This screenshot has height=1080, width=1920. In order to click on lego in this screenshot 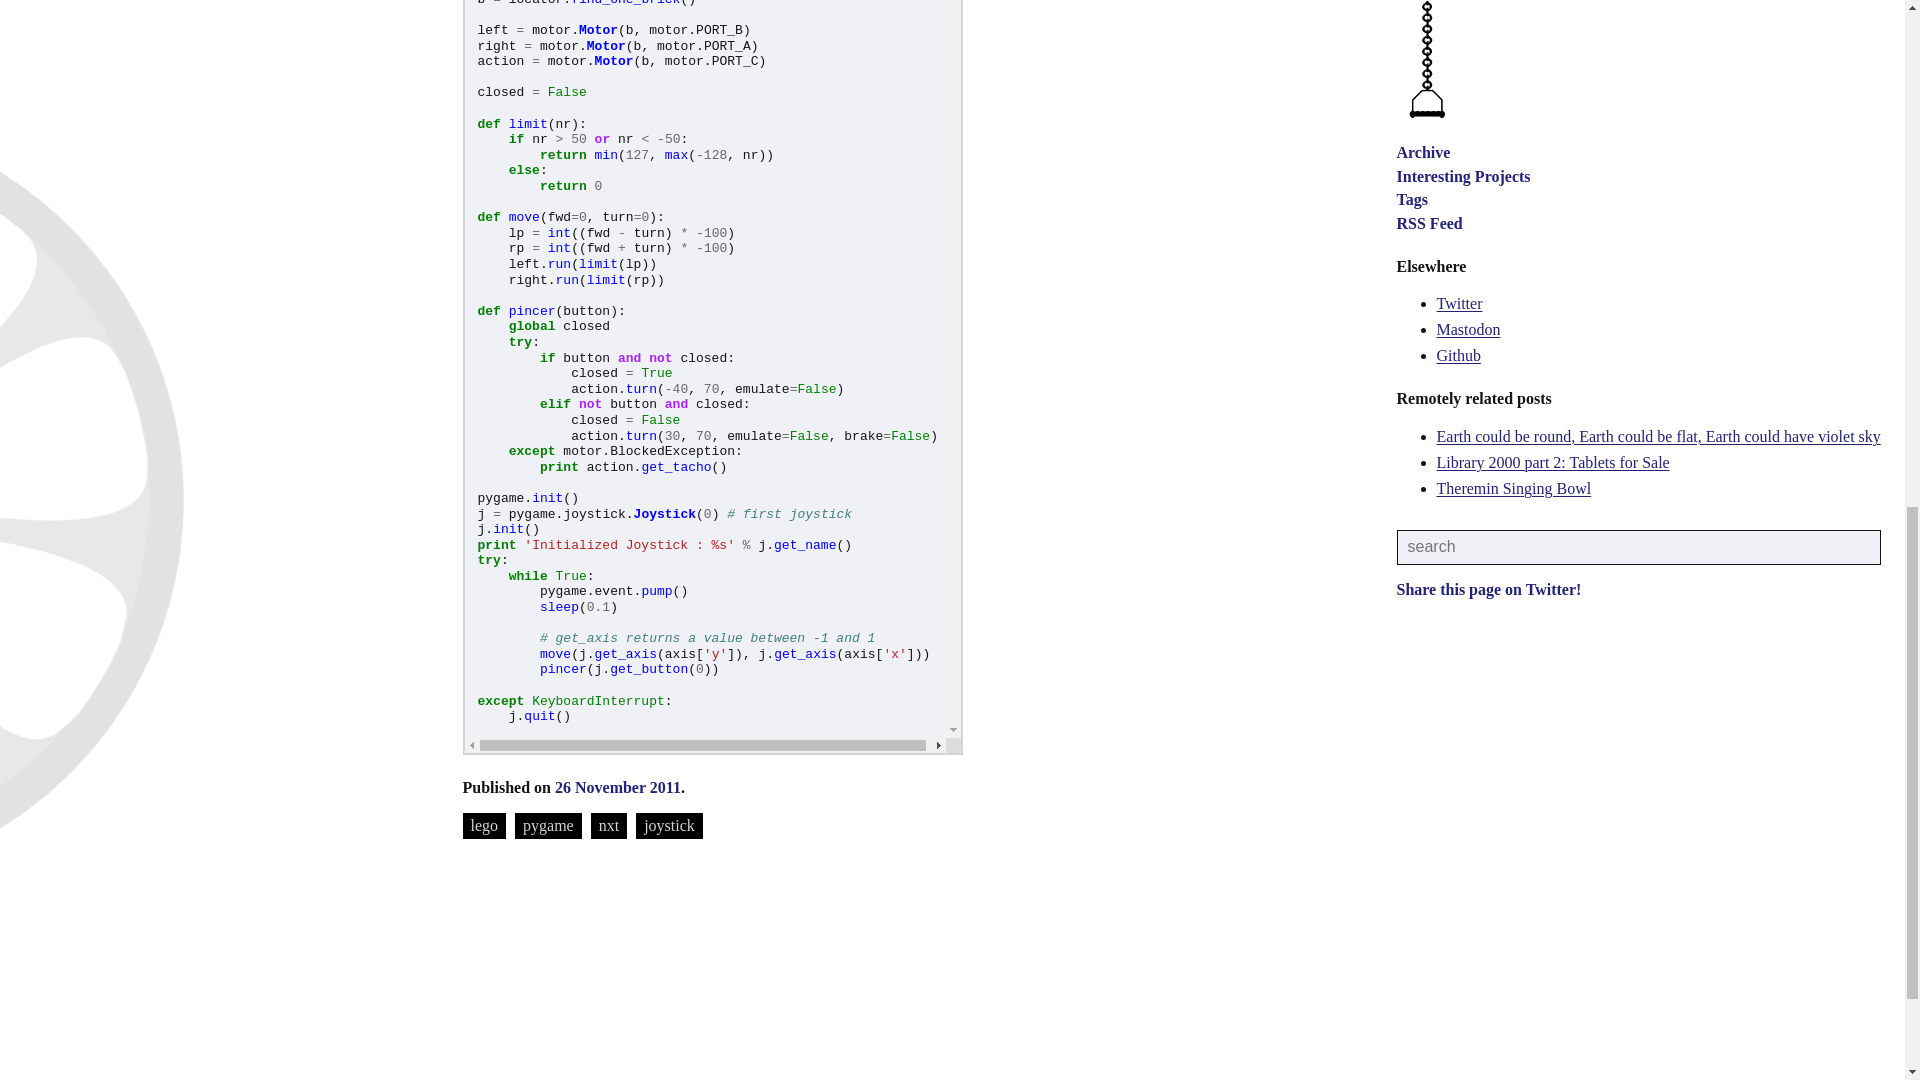, I will do `click(484, 826)`.